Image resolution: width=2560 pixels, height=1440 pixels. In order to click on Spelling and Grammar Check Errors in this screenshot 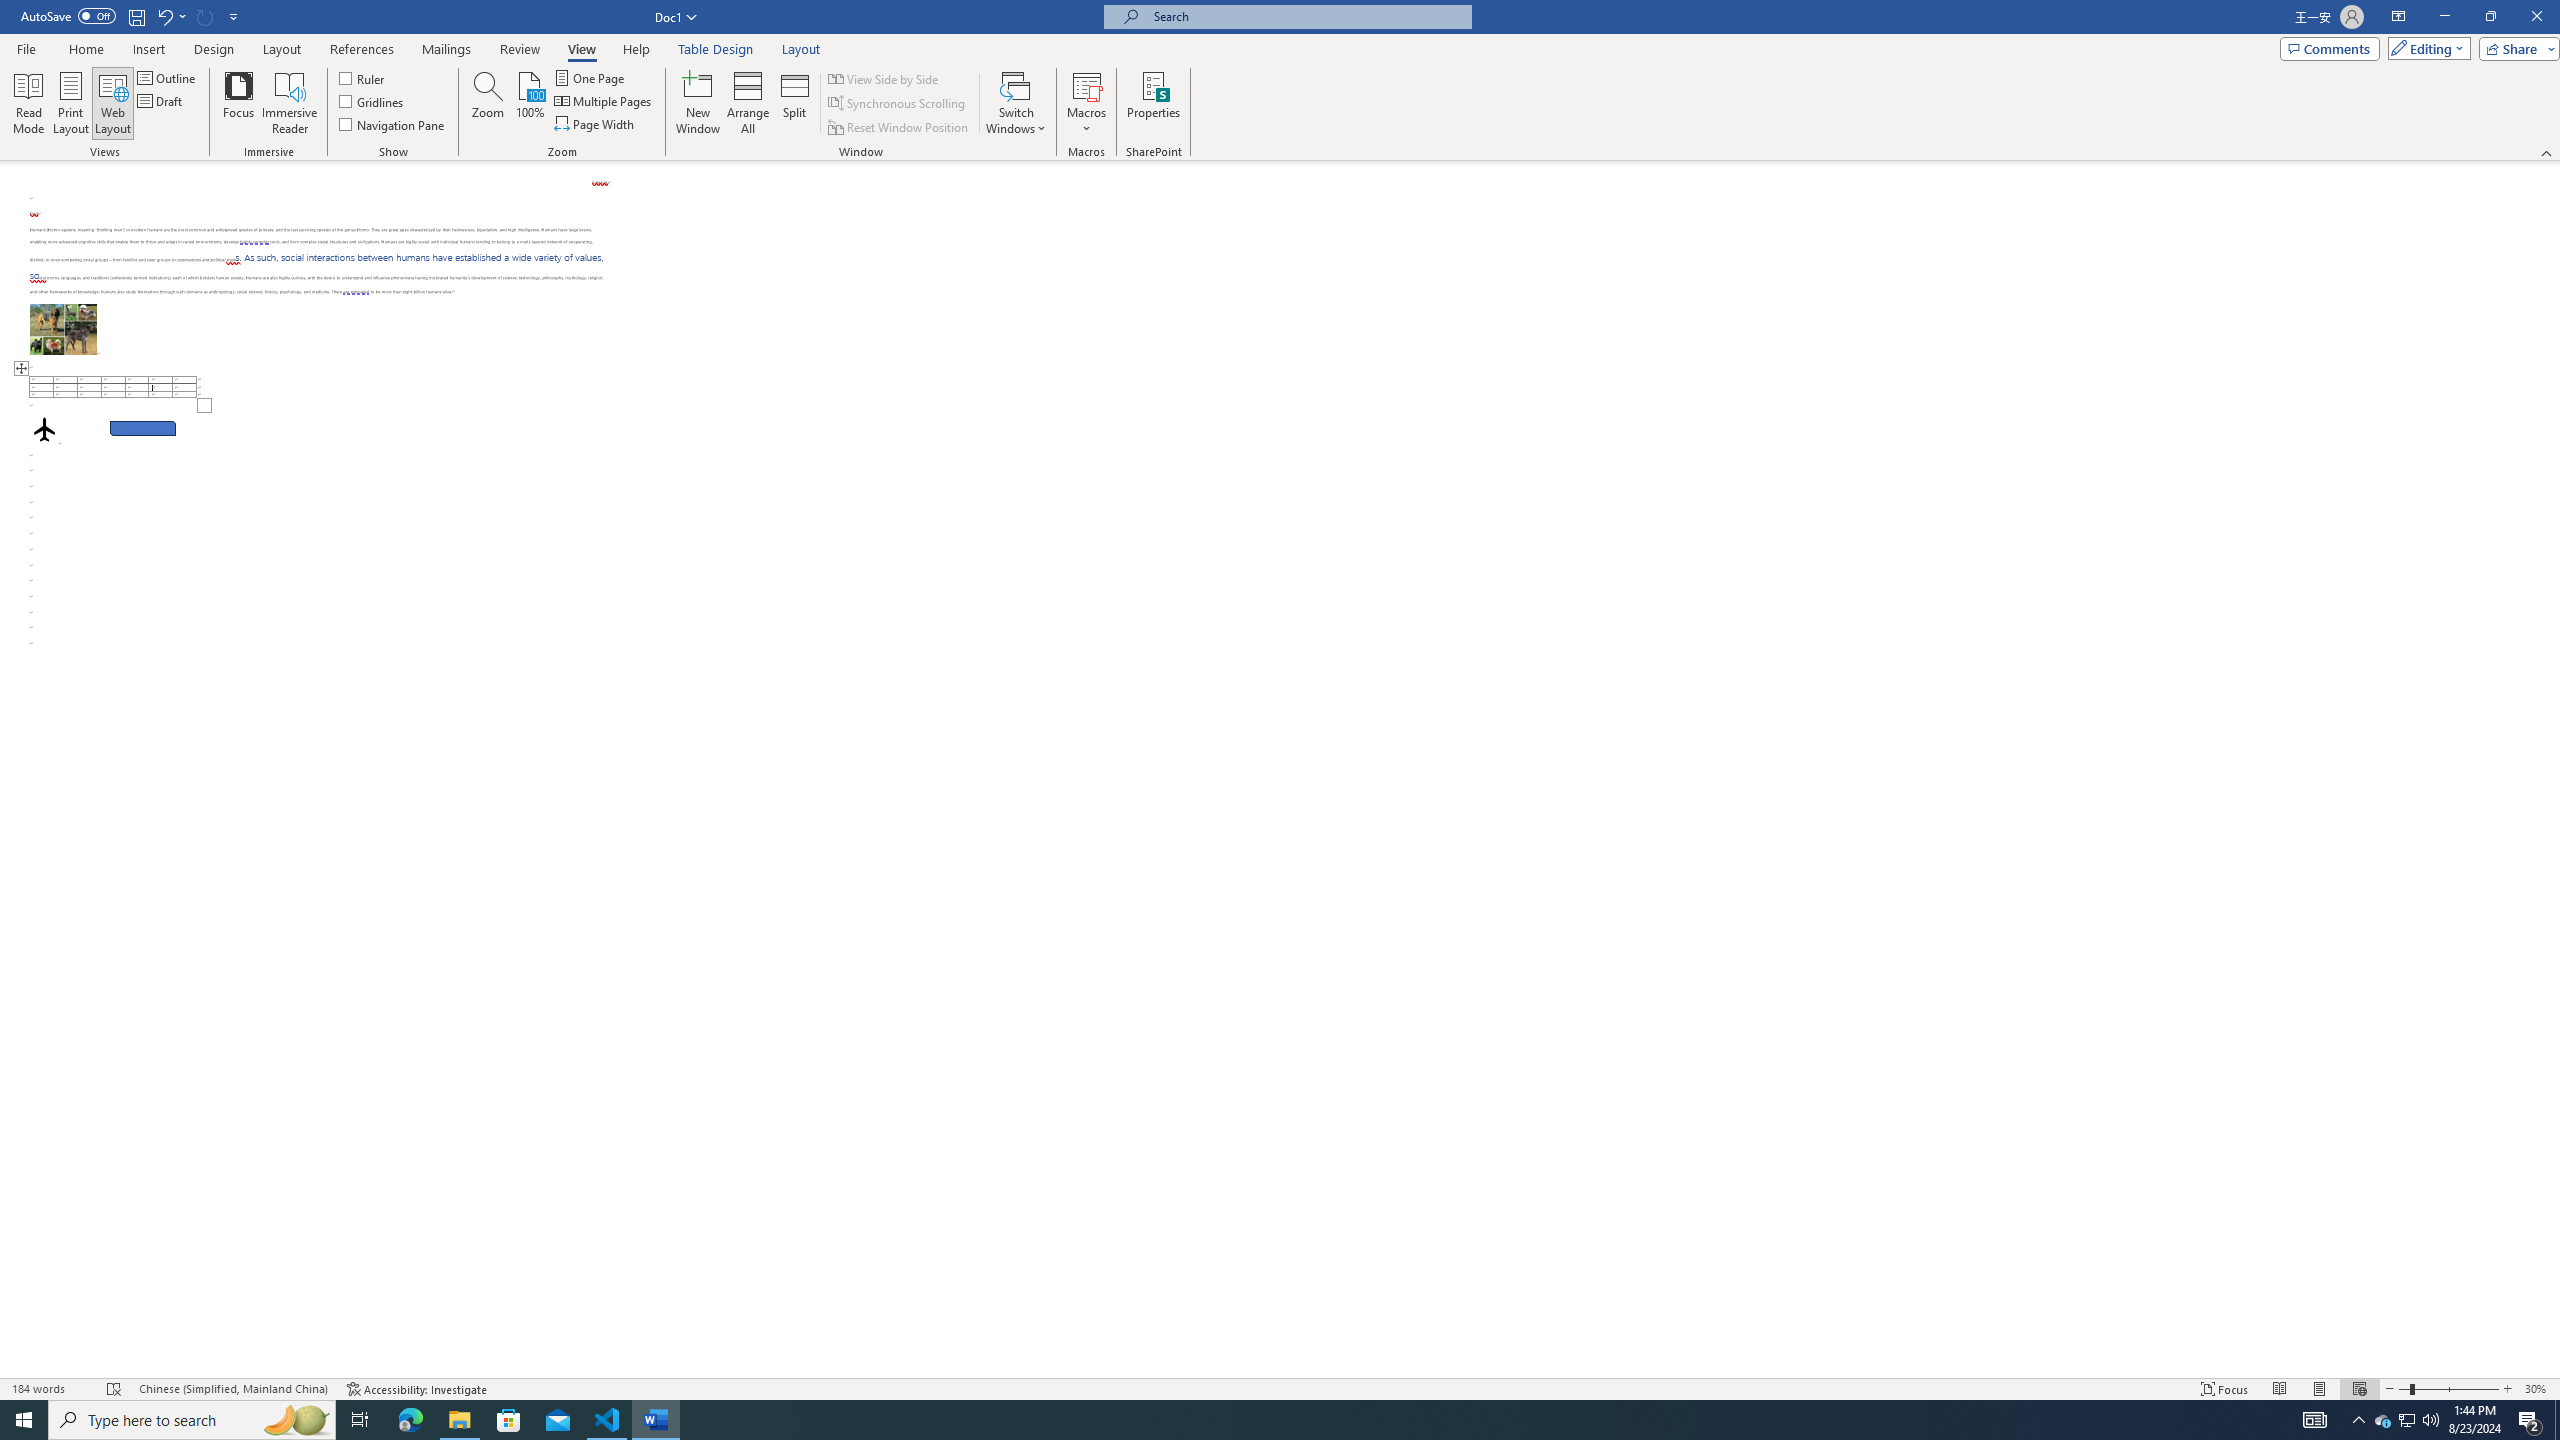, I will do `click(114, 1389)`.